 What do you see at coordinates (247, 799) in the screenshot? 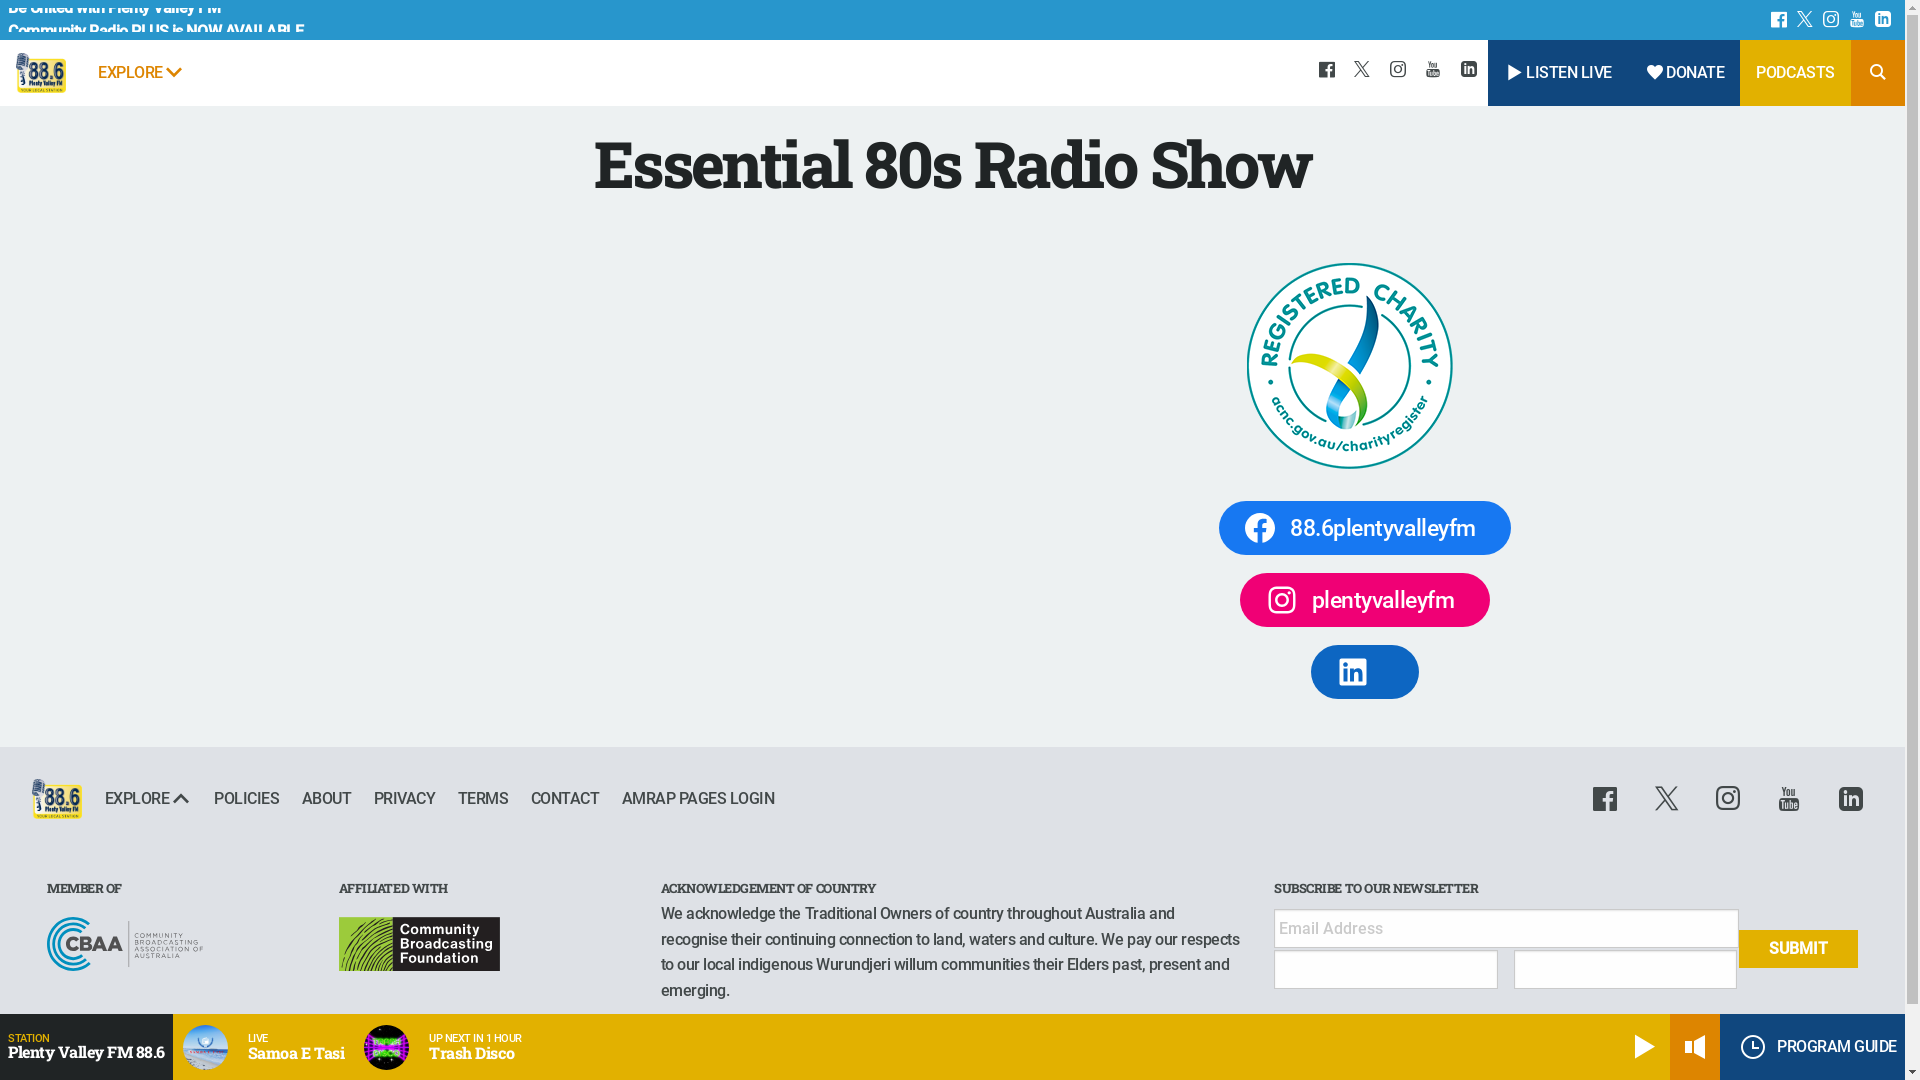
I see `POLICIES` at bounding box center [247, 799].